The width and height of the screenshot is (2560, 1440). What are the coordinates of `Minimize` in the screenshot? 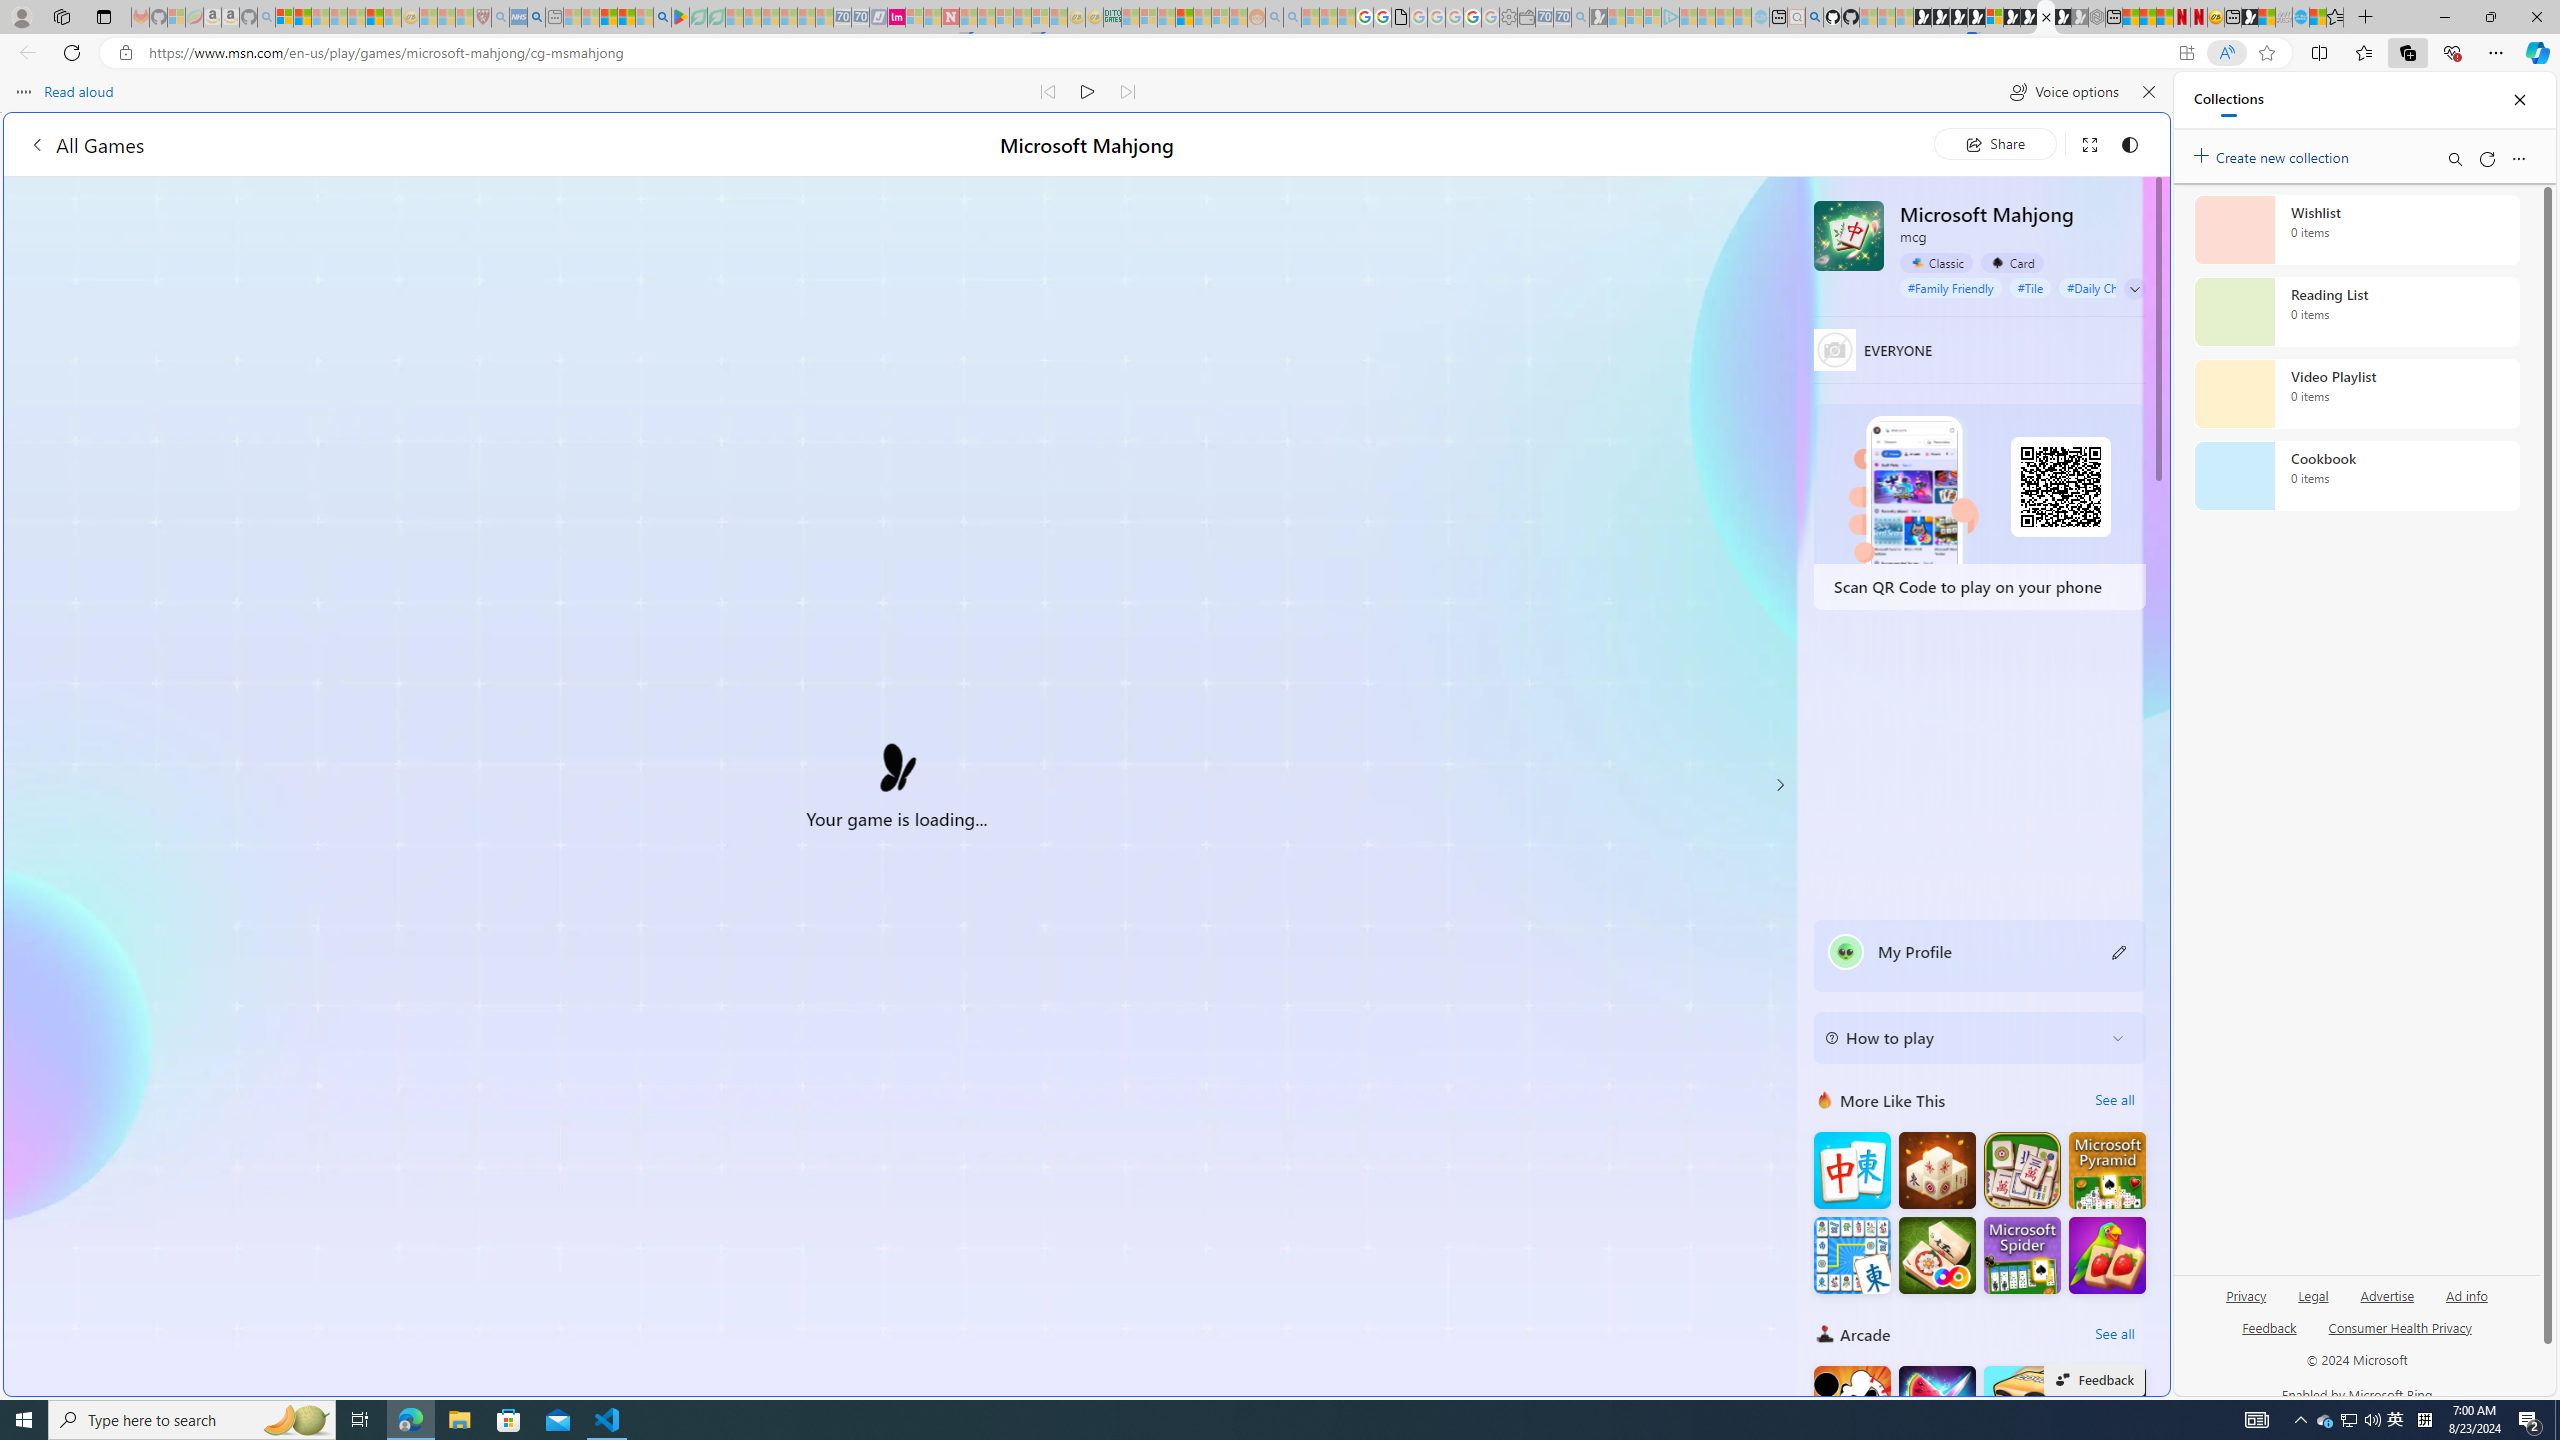 It's located at (2444, 17).